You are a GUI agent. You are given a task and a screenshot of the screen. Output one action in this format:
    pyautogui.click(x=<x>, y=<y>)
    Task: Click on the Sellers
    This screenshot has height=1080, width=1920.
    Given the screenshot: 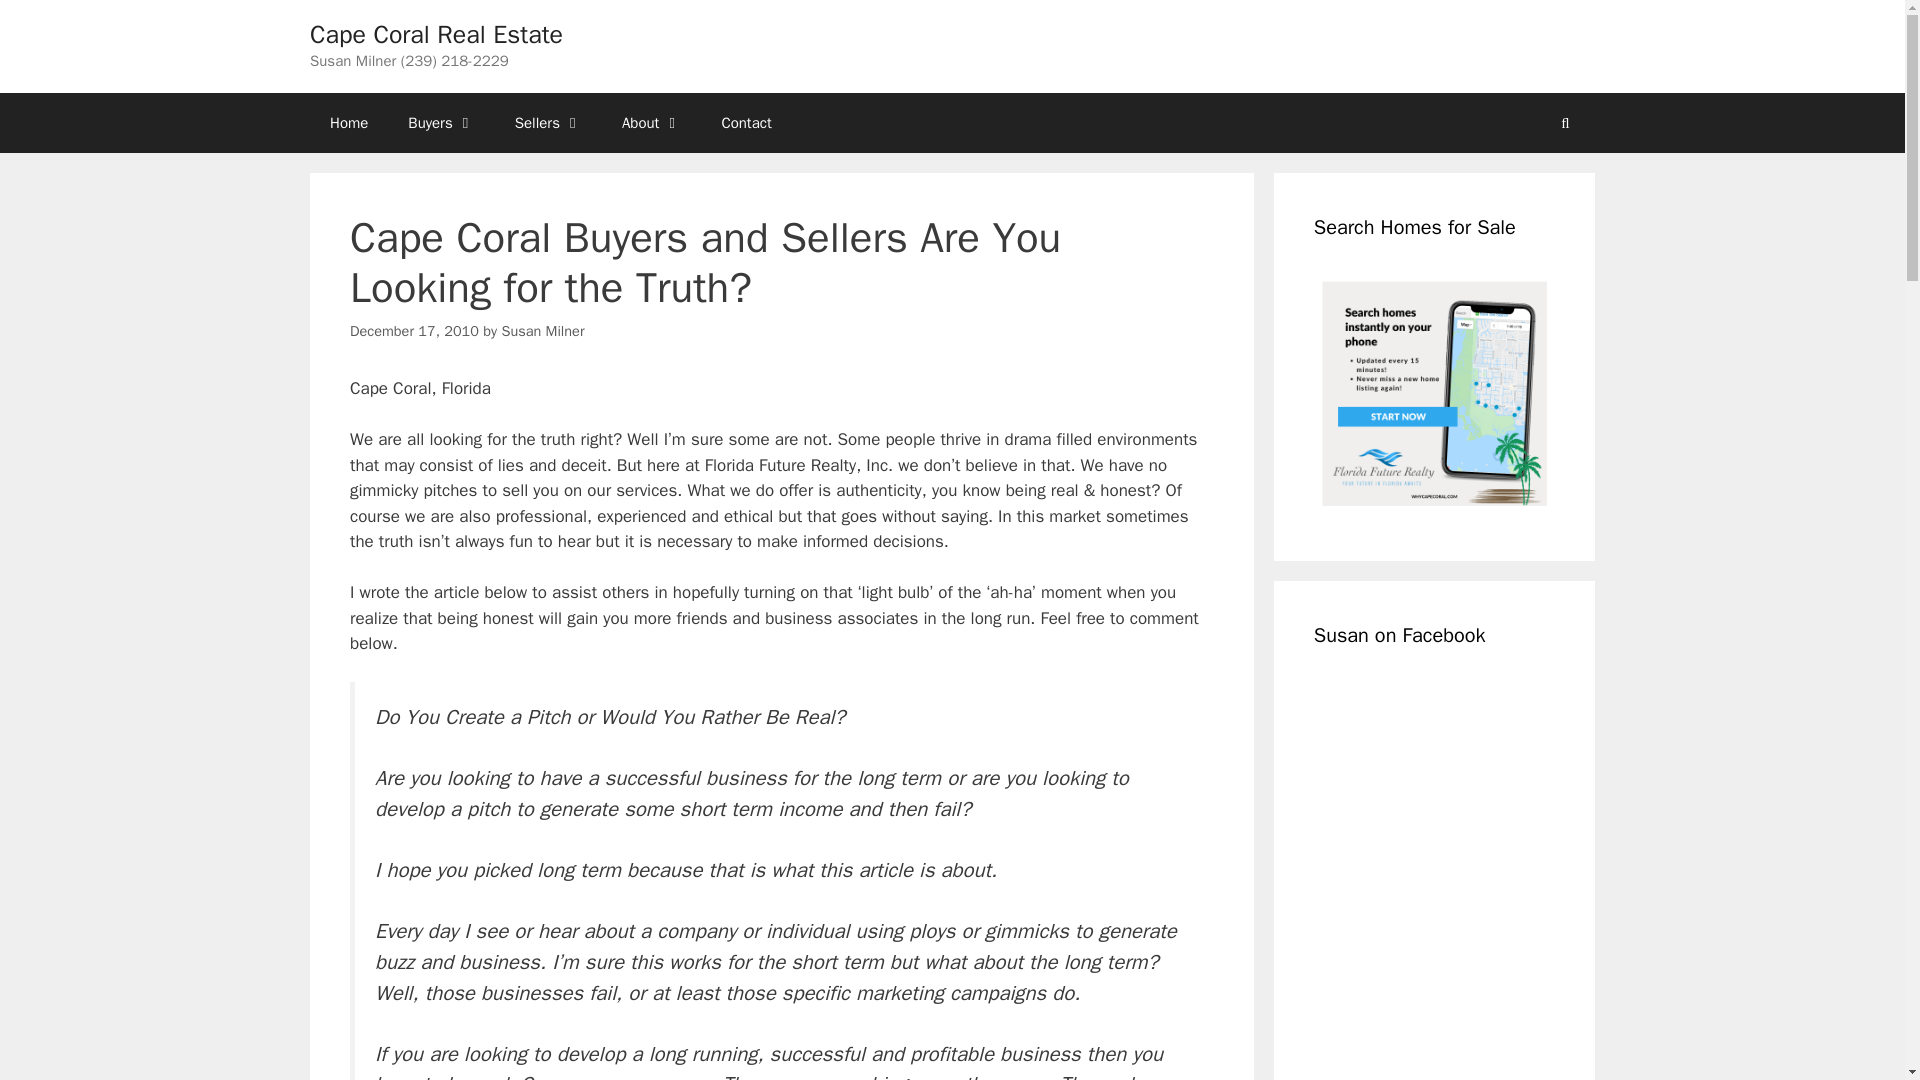 What is the action you would take?
    pyautogui.click(x=548, y=122)
    